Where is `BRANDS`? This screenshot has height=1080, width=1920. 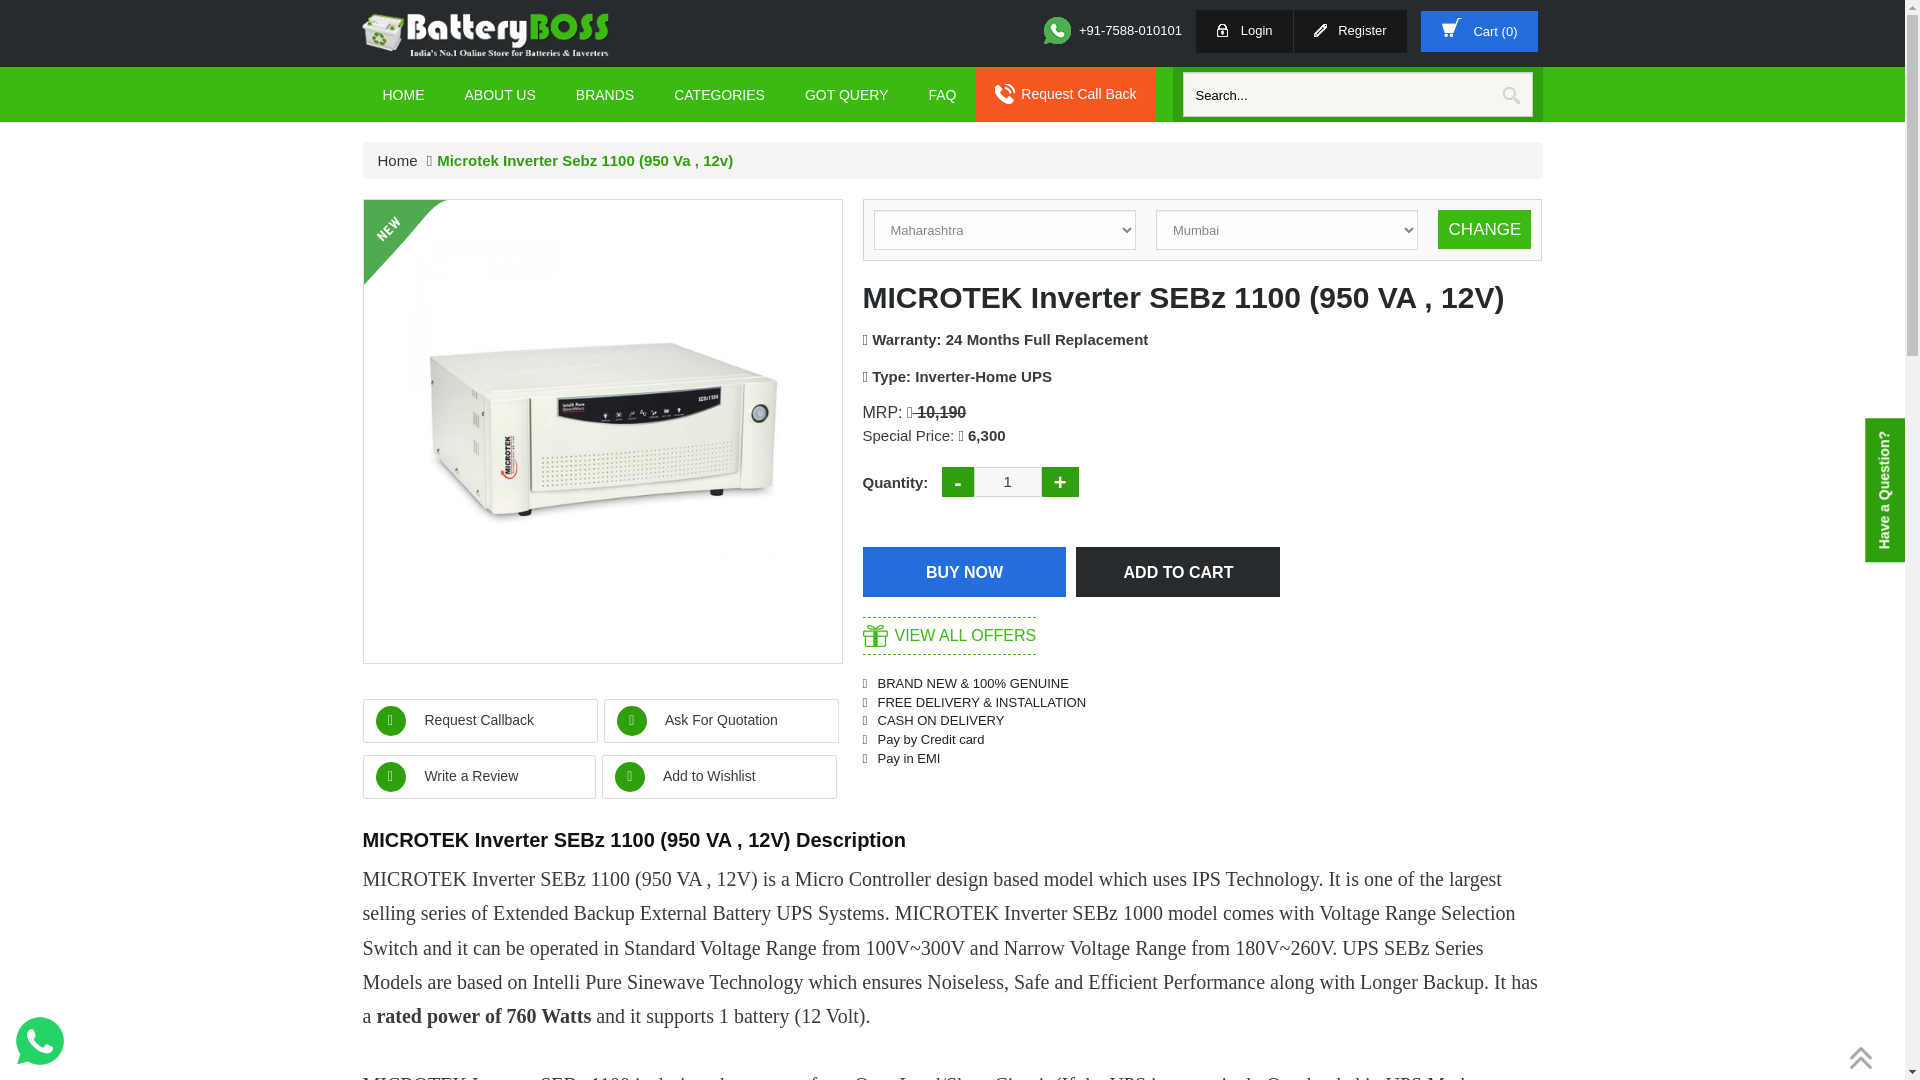
BRANDS is located at coordinates (605, 94).